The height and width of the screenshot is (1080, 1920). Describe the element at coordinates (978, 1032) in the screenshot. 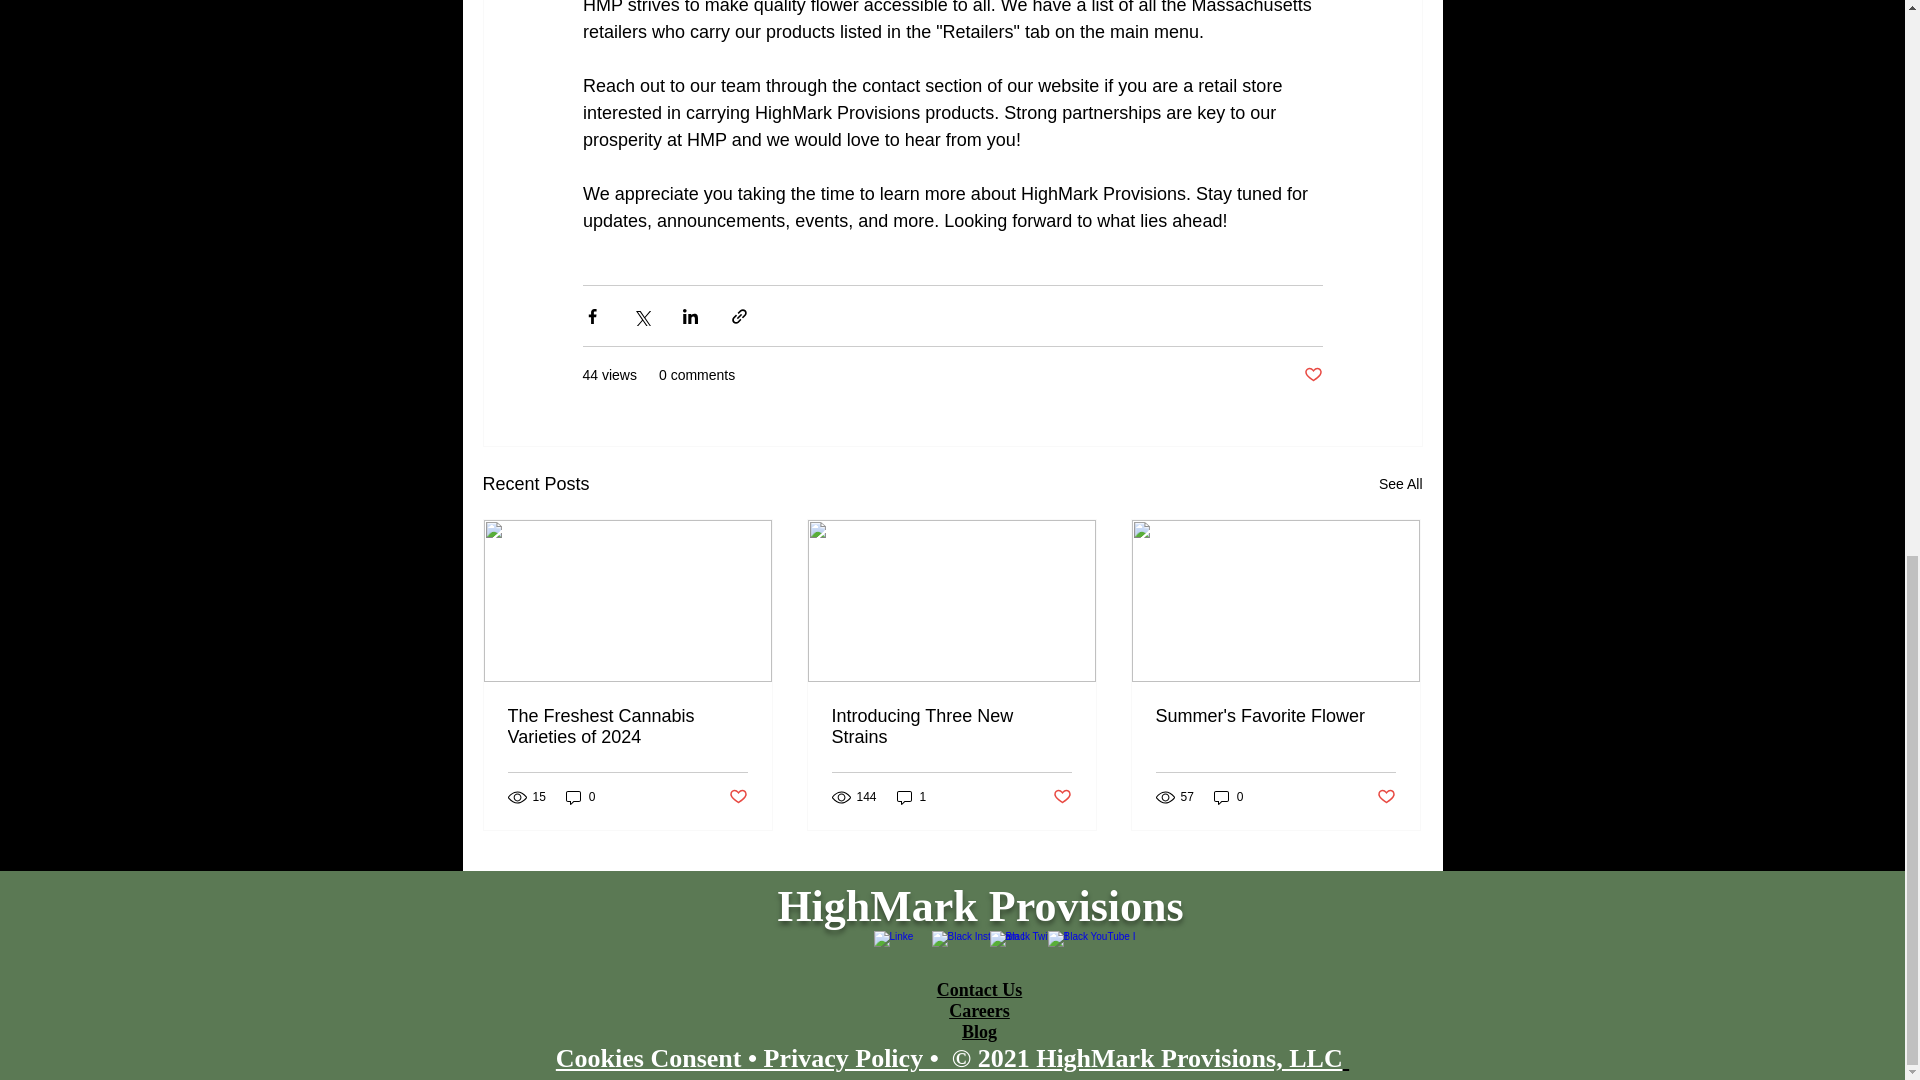

I see `Blog` at that location.